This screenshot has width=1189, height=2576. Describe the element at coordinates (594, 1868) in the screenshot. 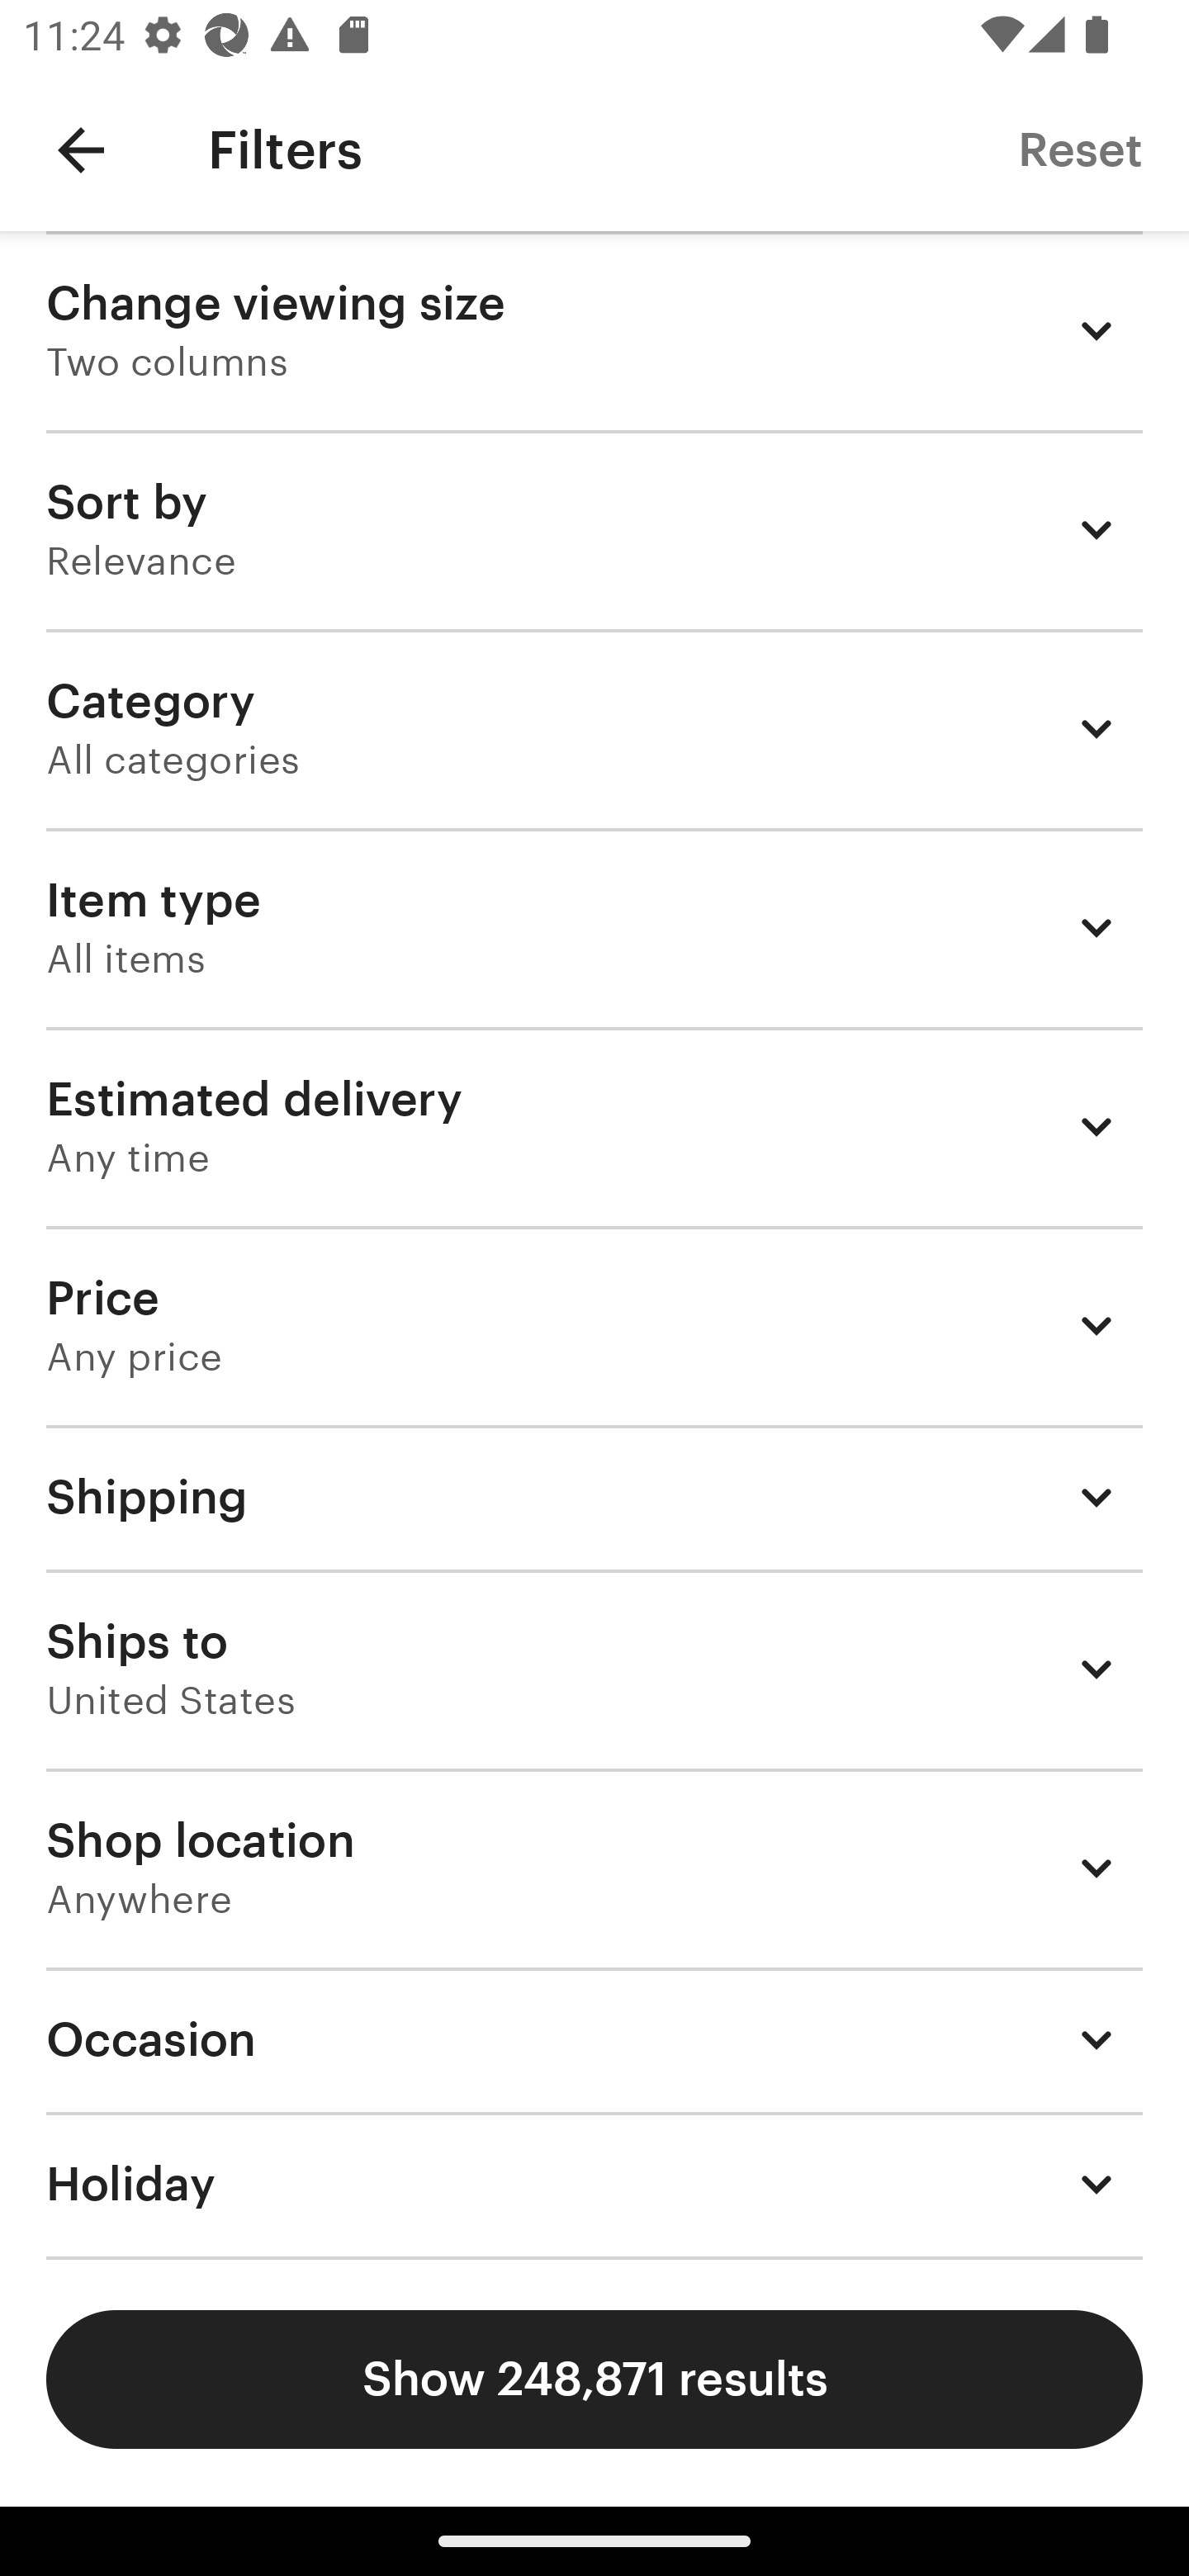

I see `Shop location Anywhere` at that location.